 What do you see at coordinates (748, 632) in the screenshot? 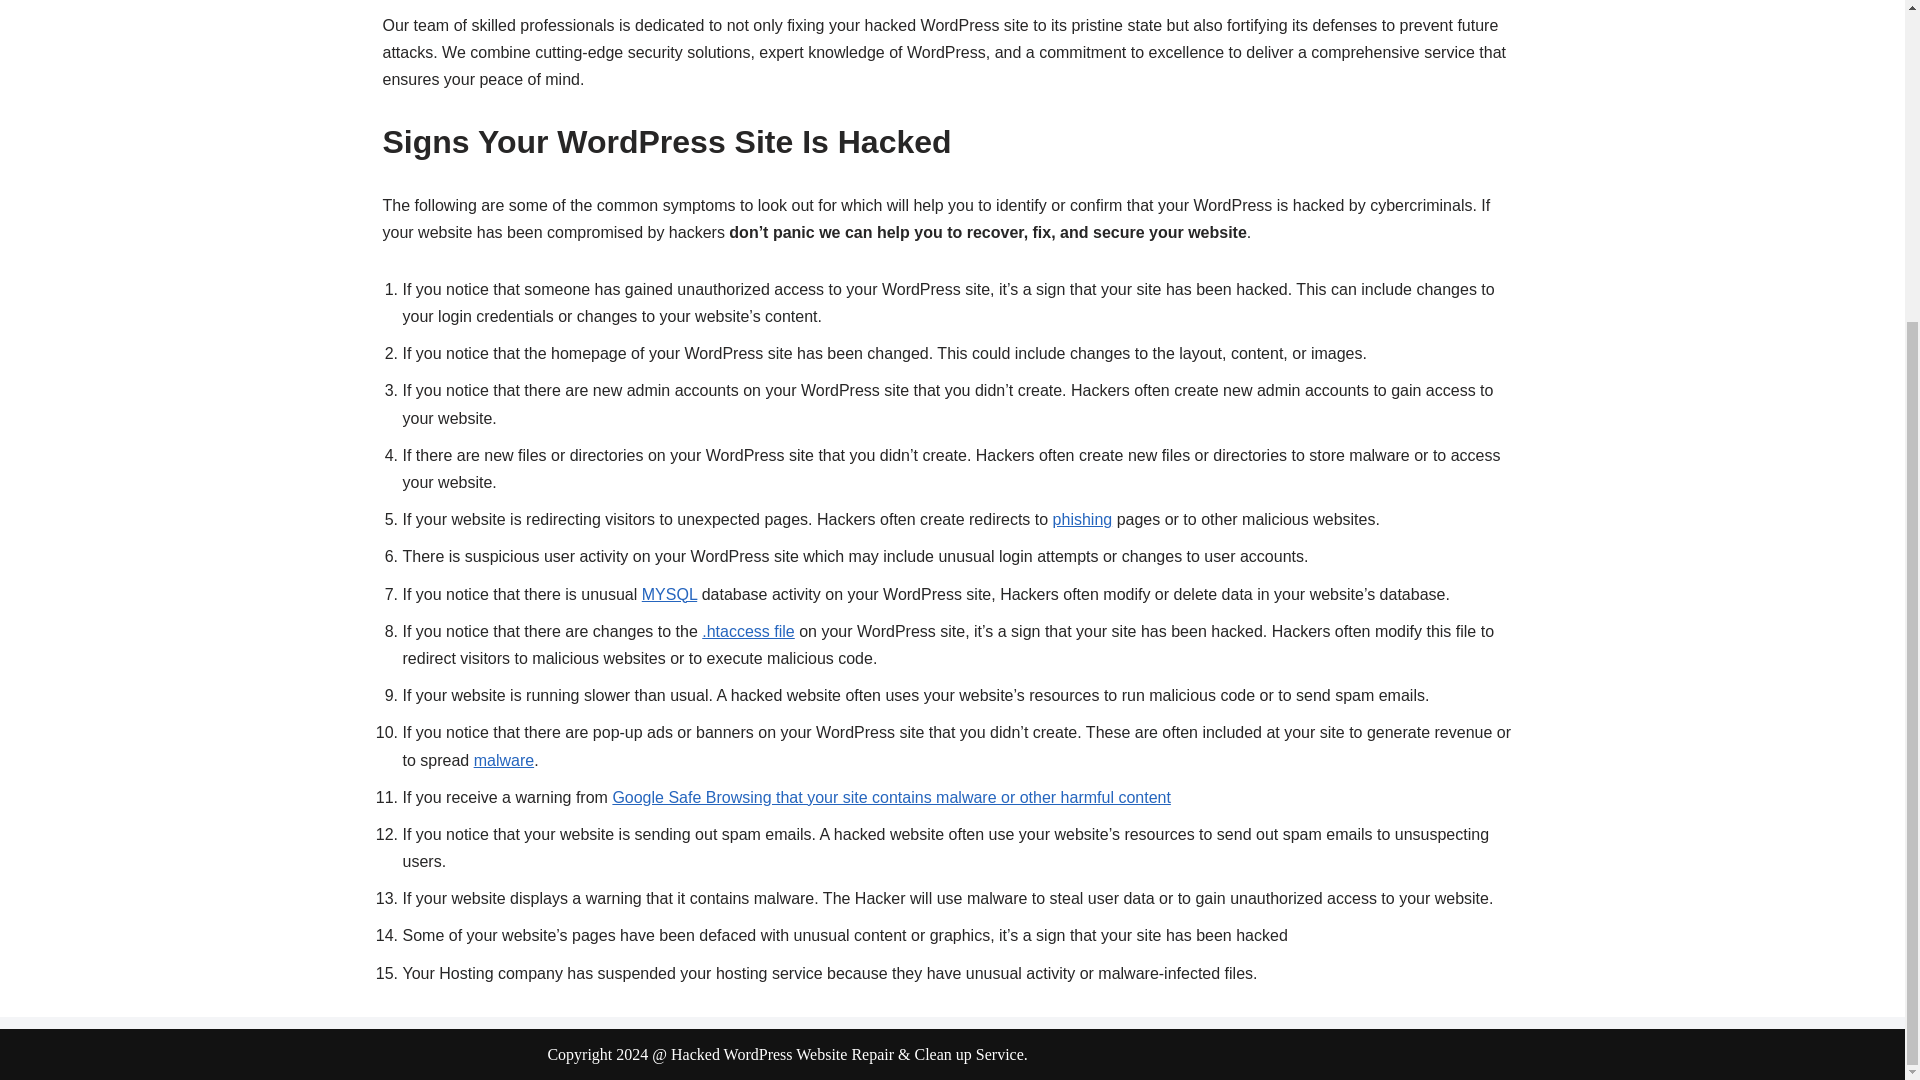
I see `.htaccess file` at bounding box center [748, 632].